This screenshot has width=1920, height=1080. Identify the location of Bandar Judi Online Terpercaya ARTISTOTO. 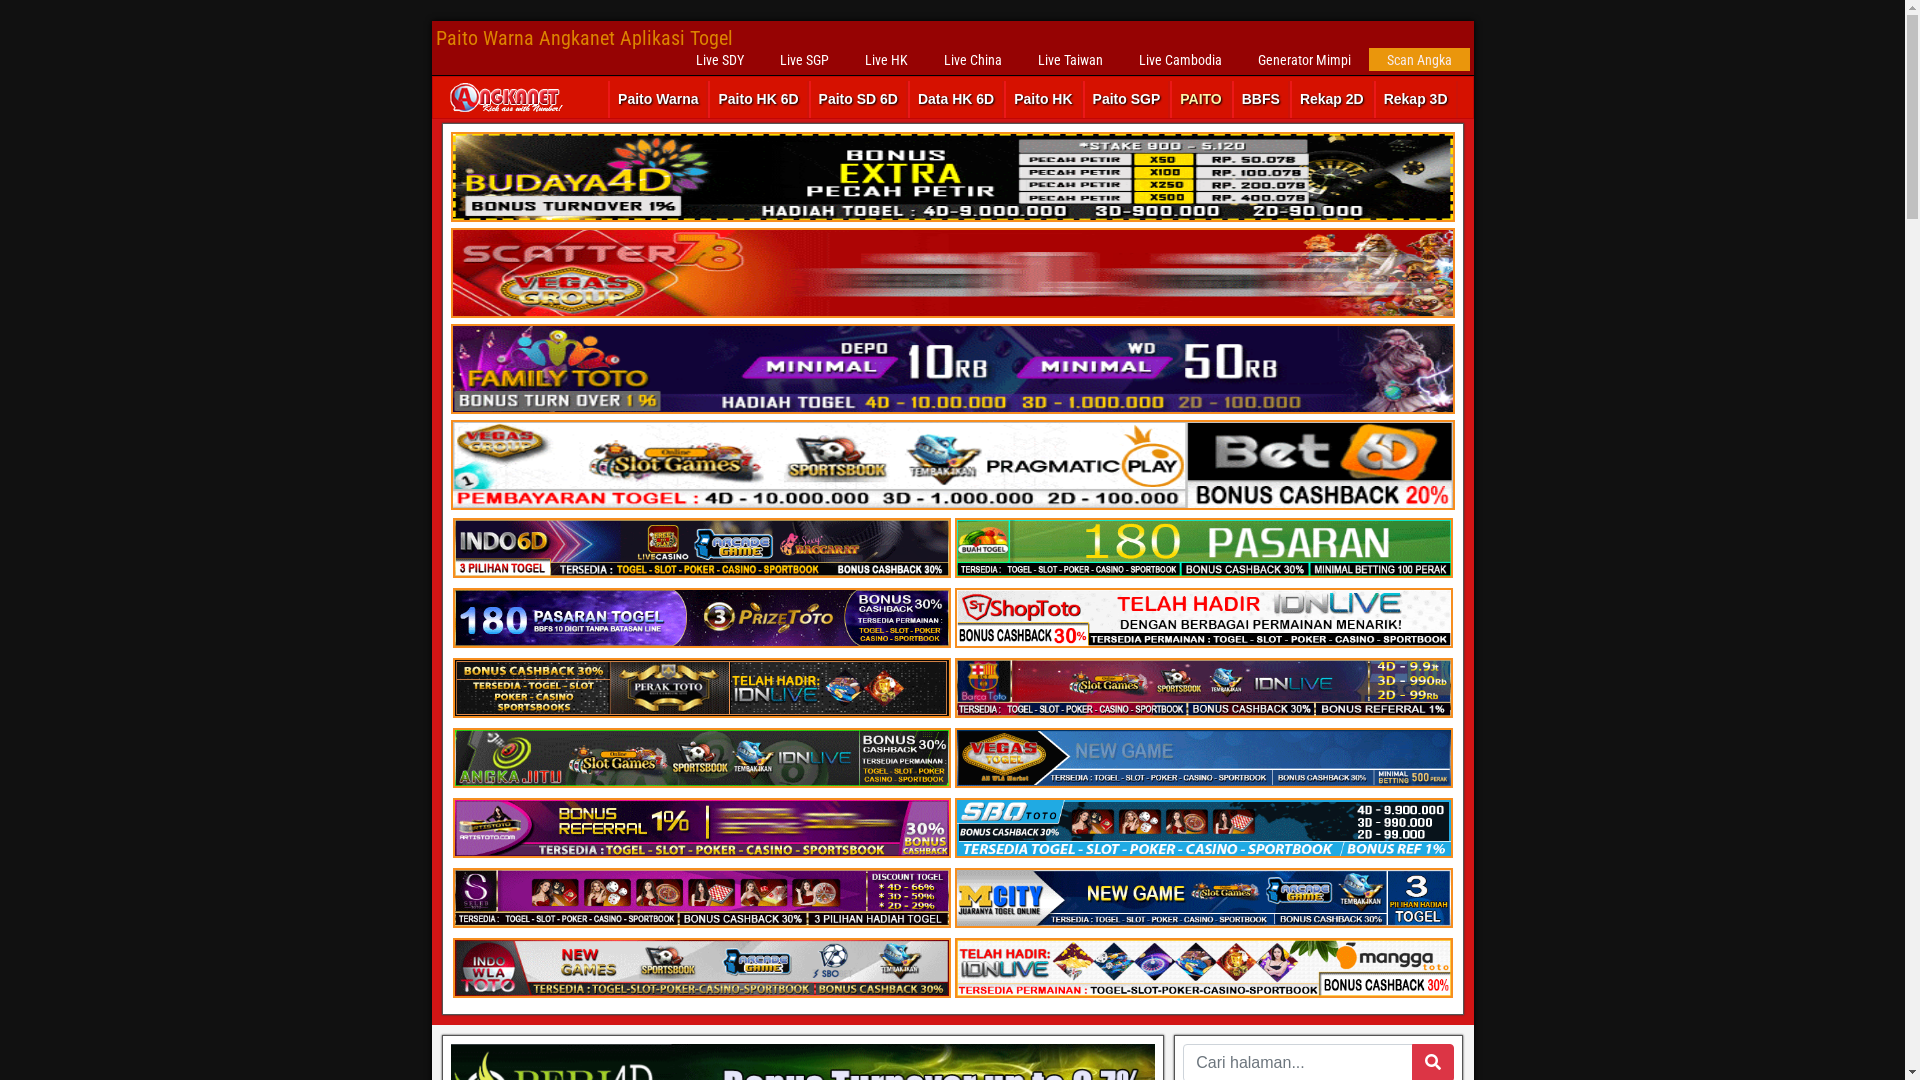
(701, 828).